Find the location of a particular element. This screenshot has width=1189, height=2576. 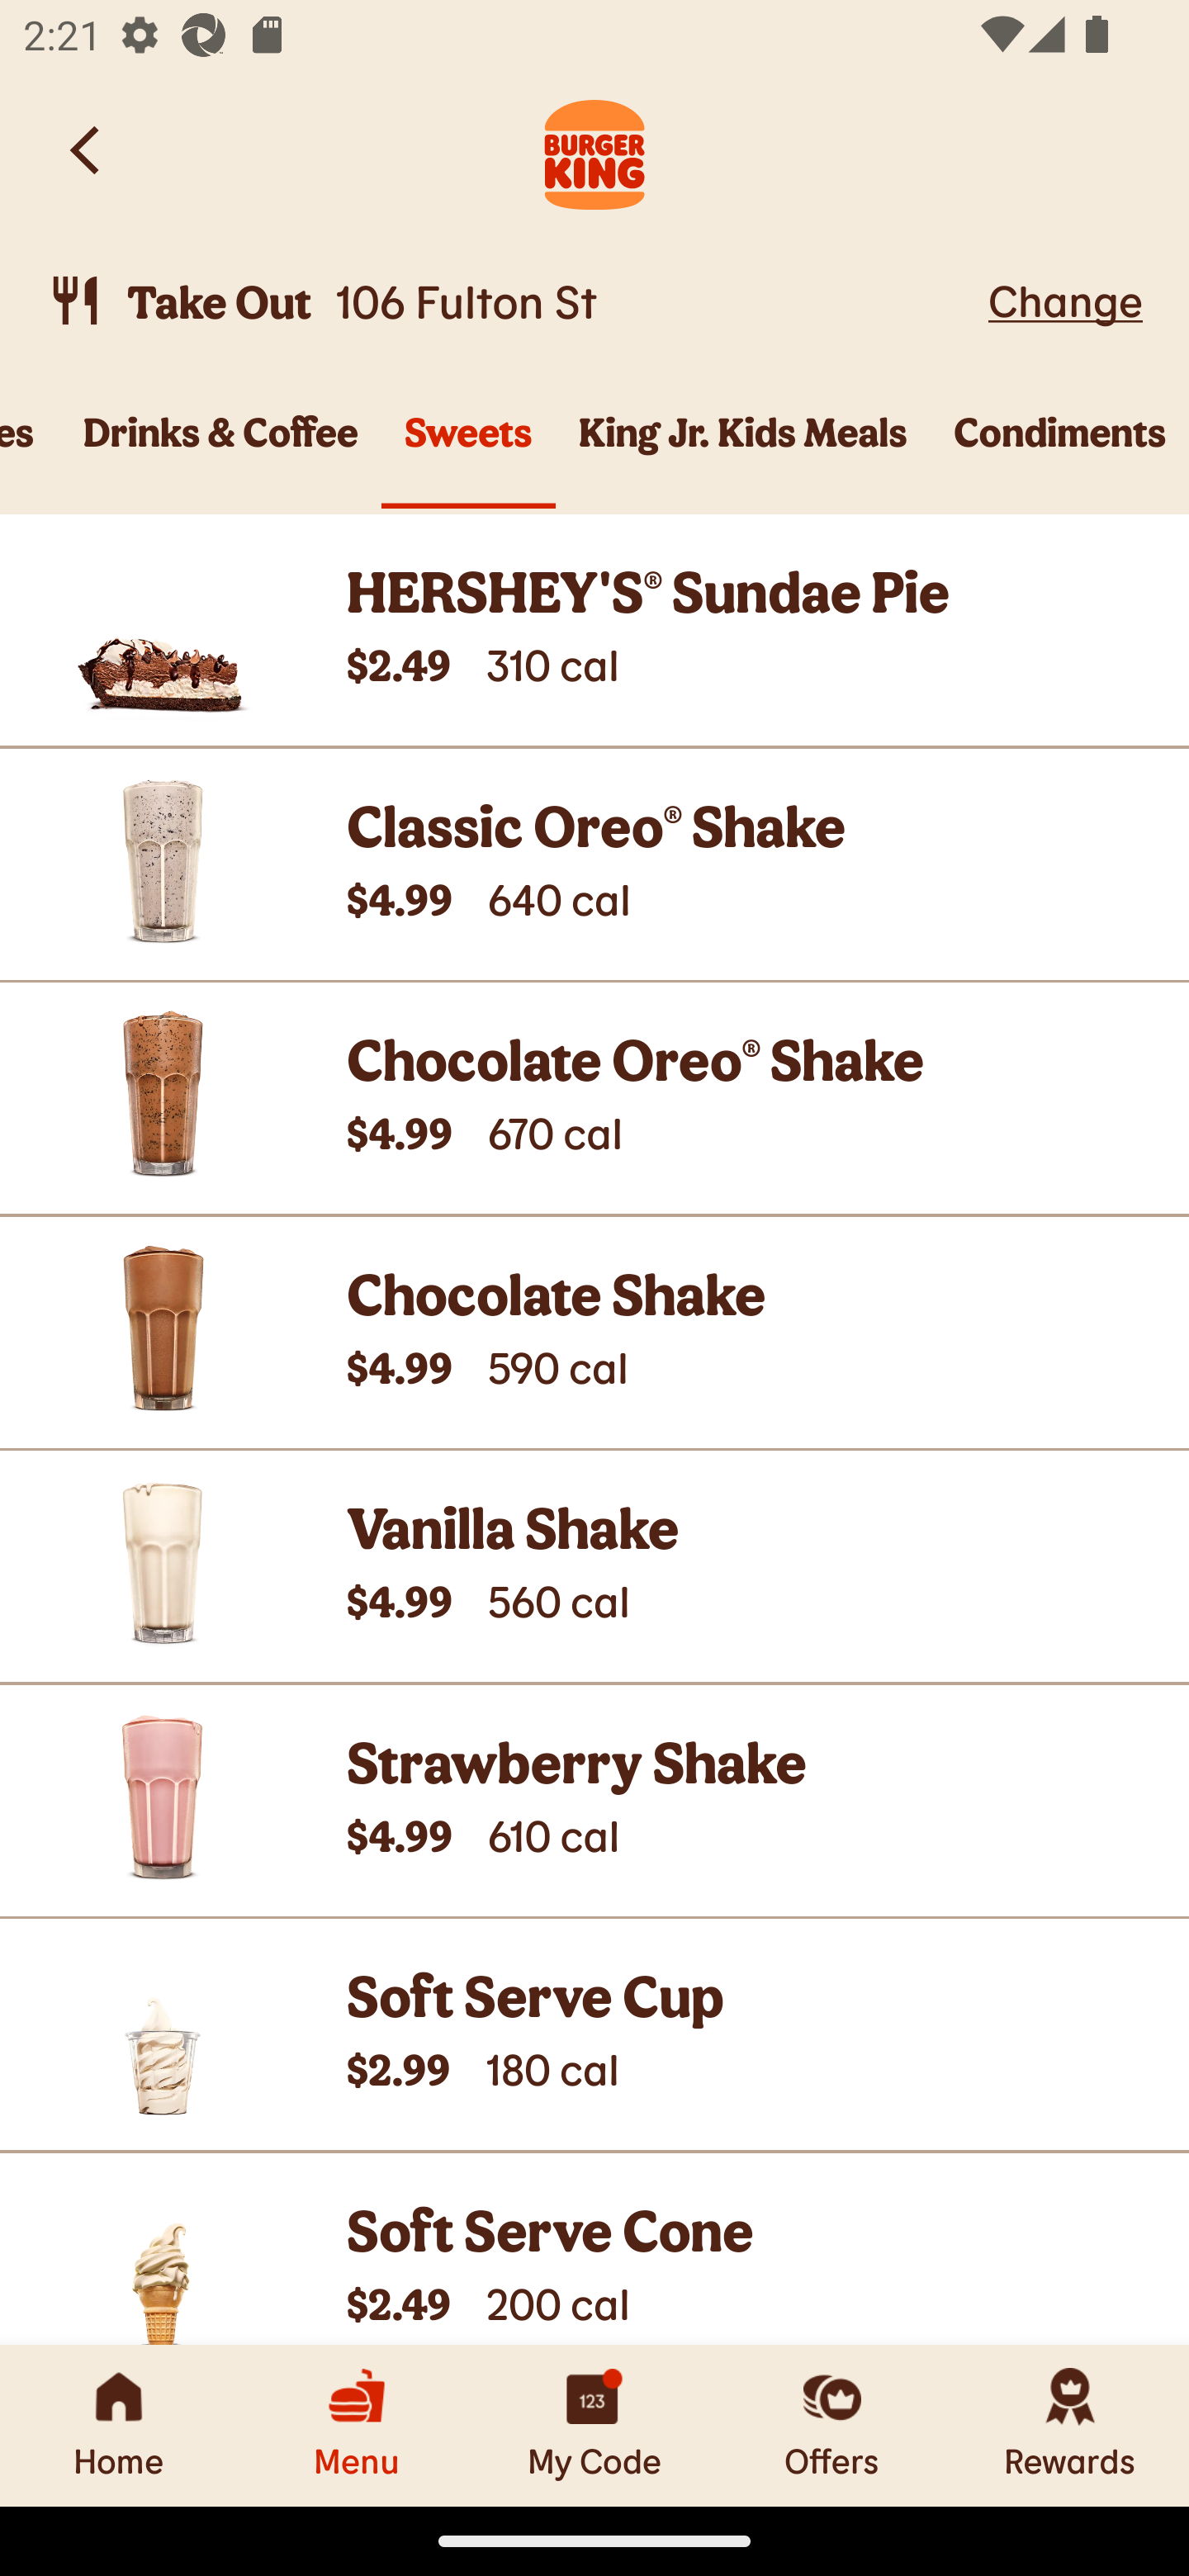

Back is located at coordinates (87, 150).